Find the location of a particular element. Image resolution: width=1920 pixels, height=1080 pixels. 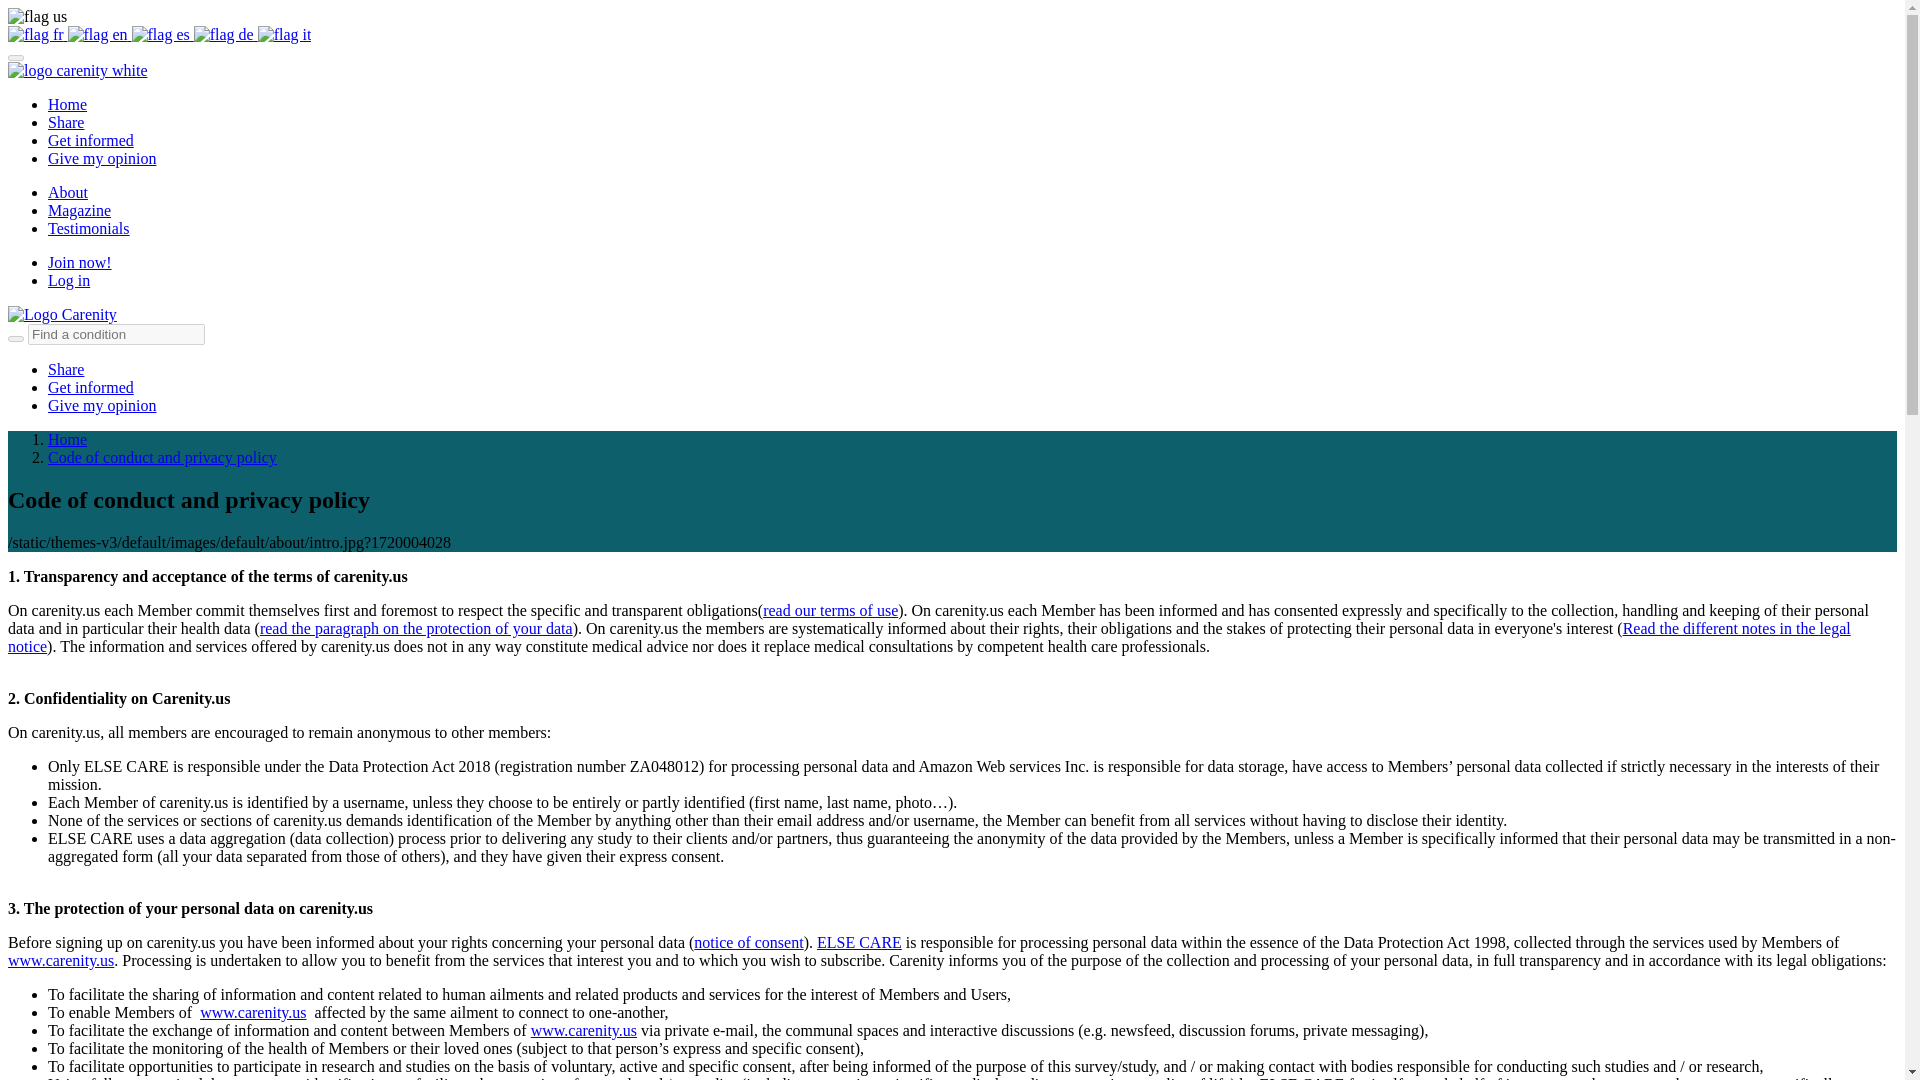

Give my opinion is located at coordinates (102, 405).